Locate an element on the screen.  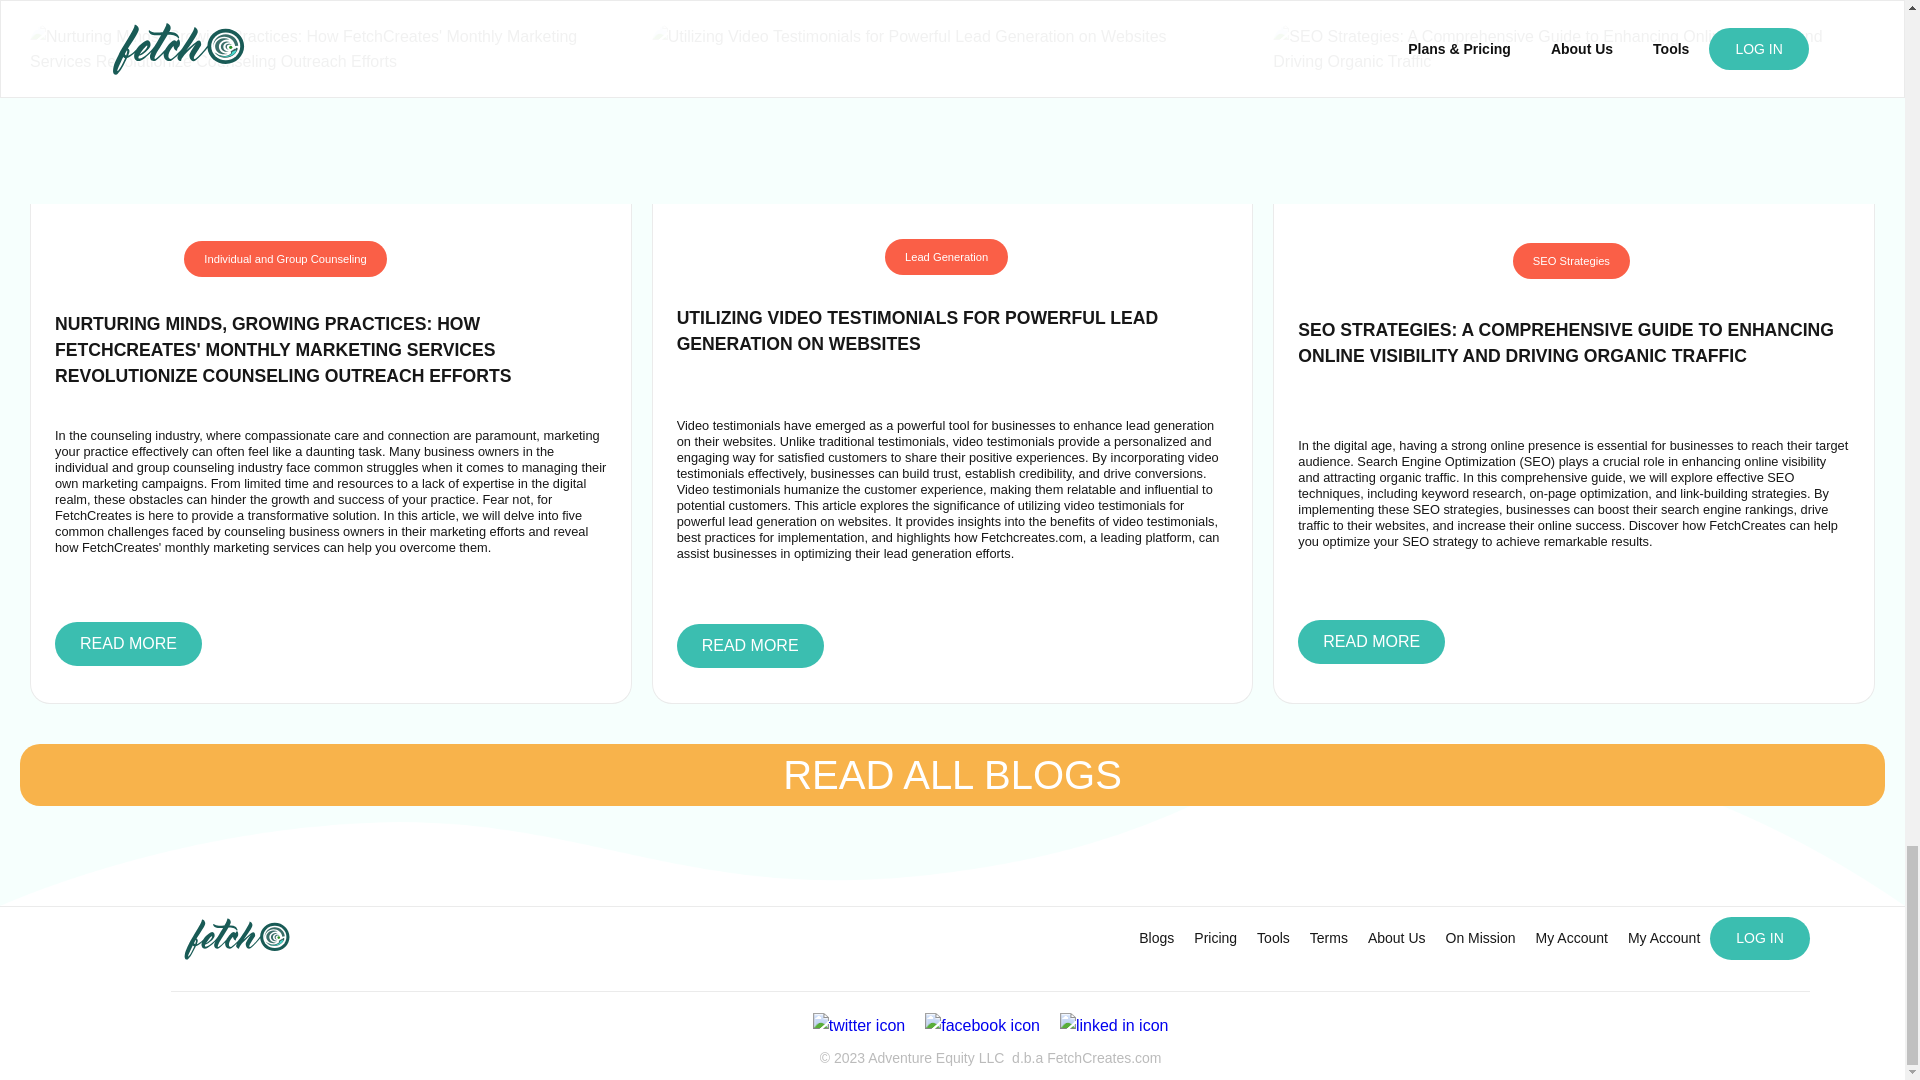
Pricing is located at coordinates (1215, 938).